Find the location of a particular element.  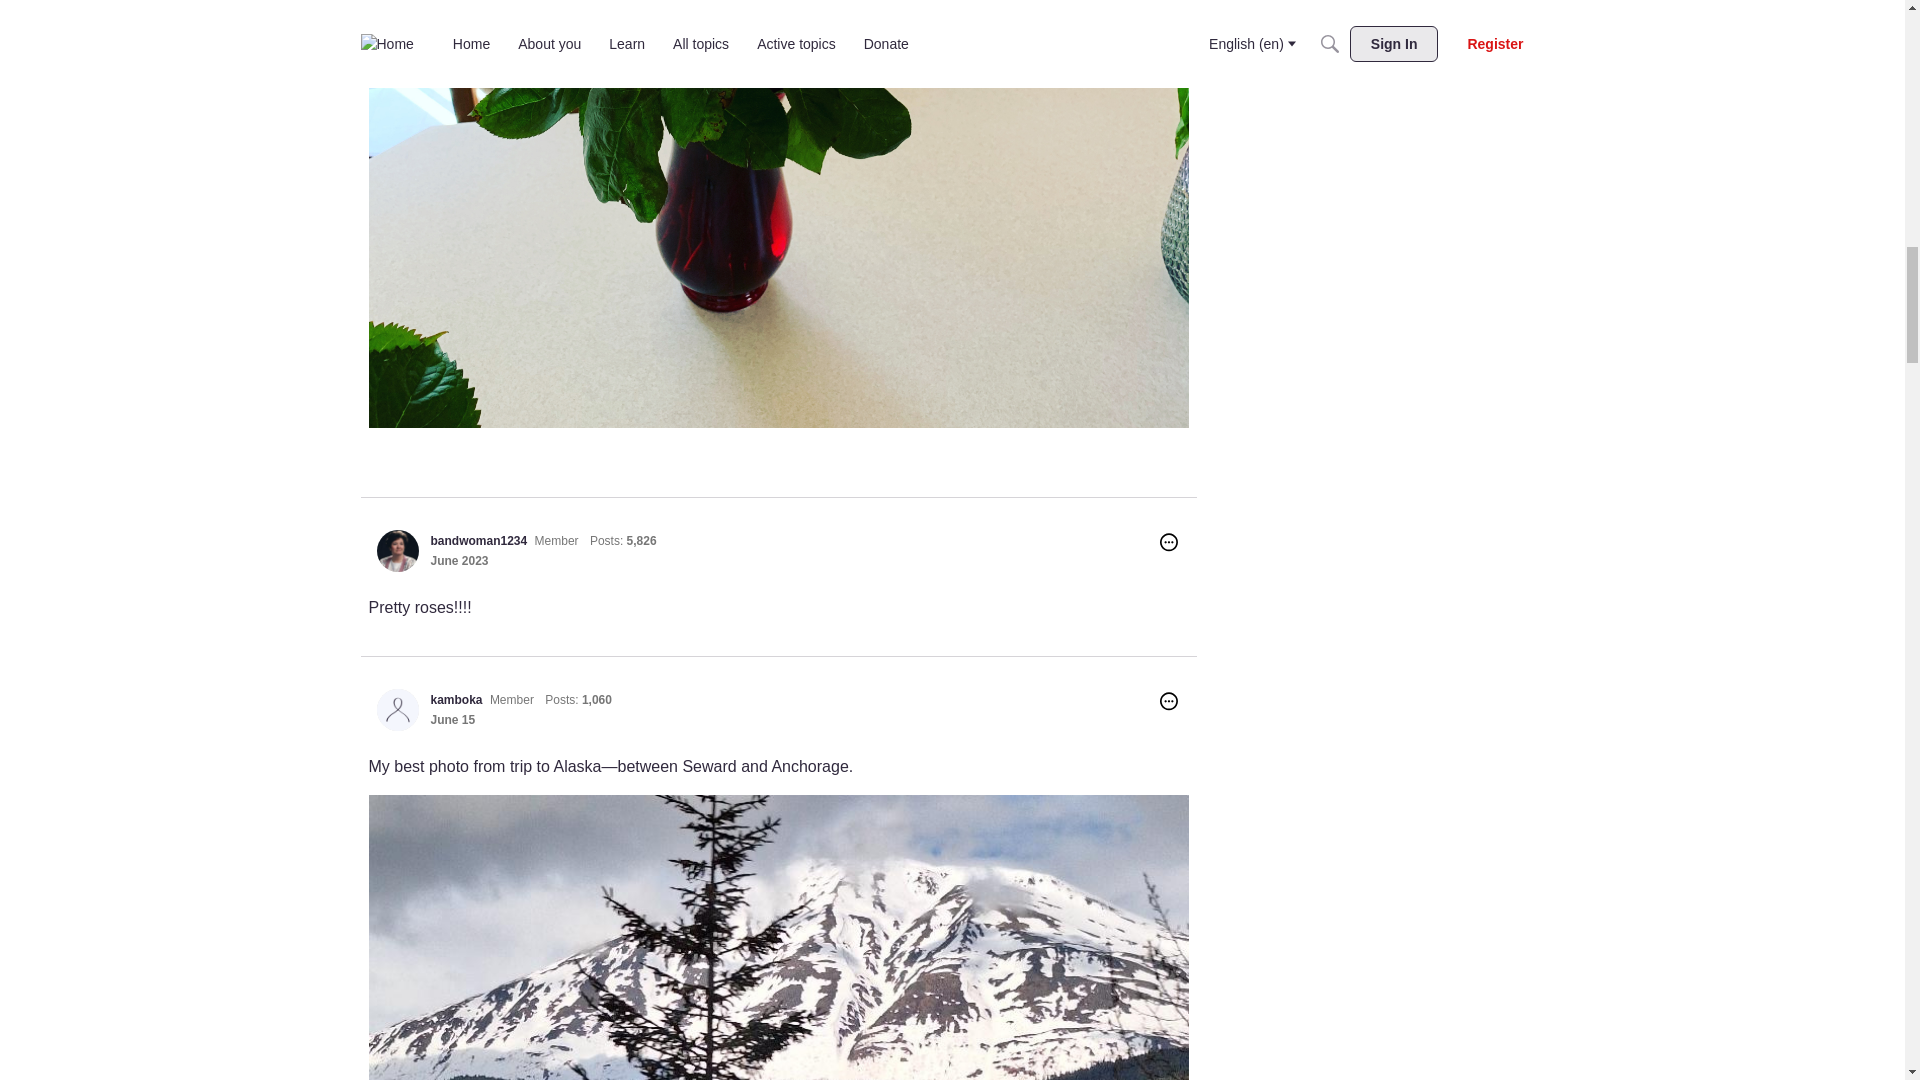

June 2023 is located at coordinates (458, 561).